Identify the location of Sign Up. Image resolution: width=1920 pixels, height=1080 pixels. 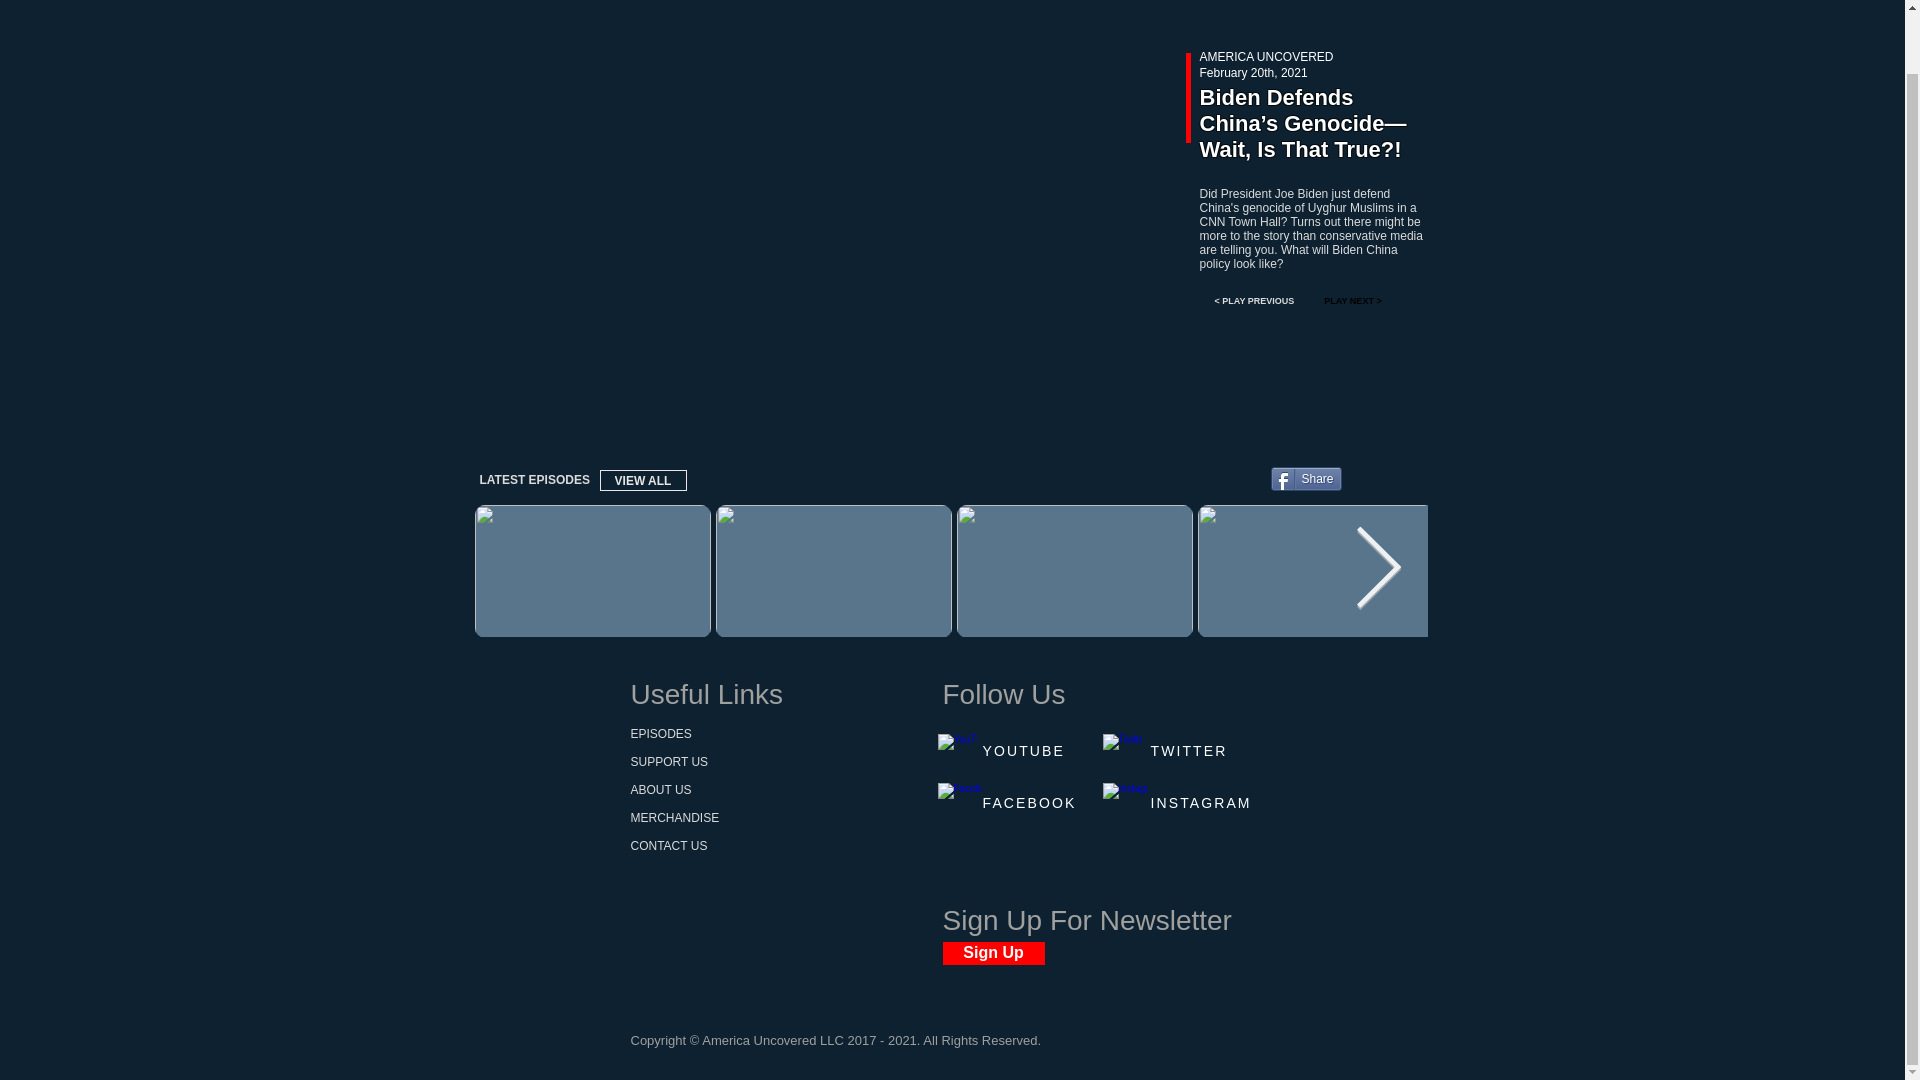
(993, 953).